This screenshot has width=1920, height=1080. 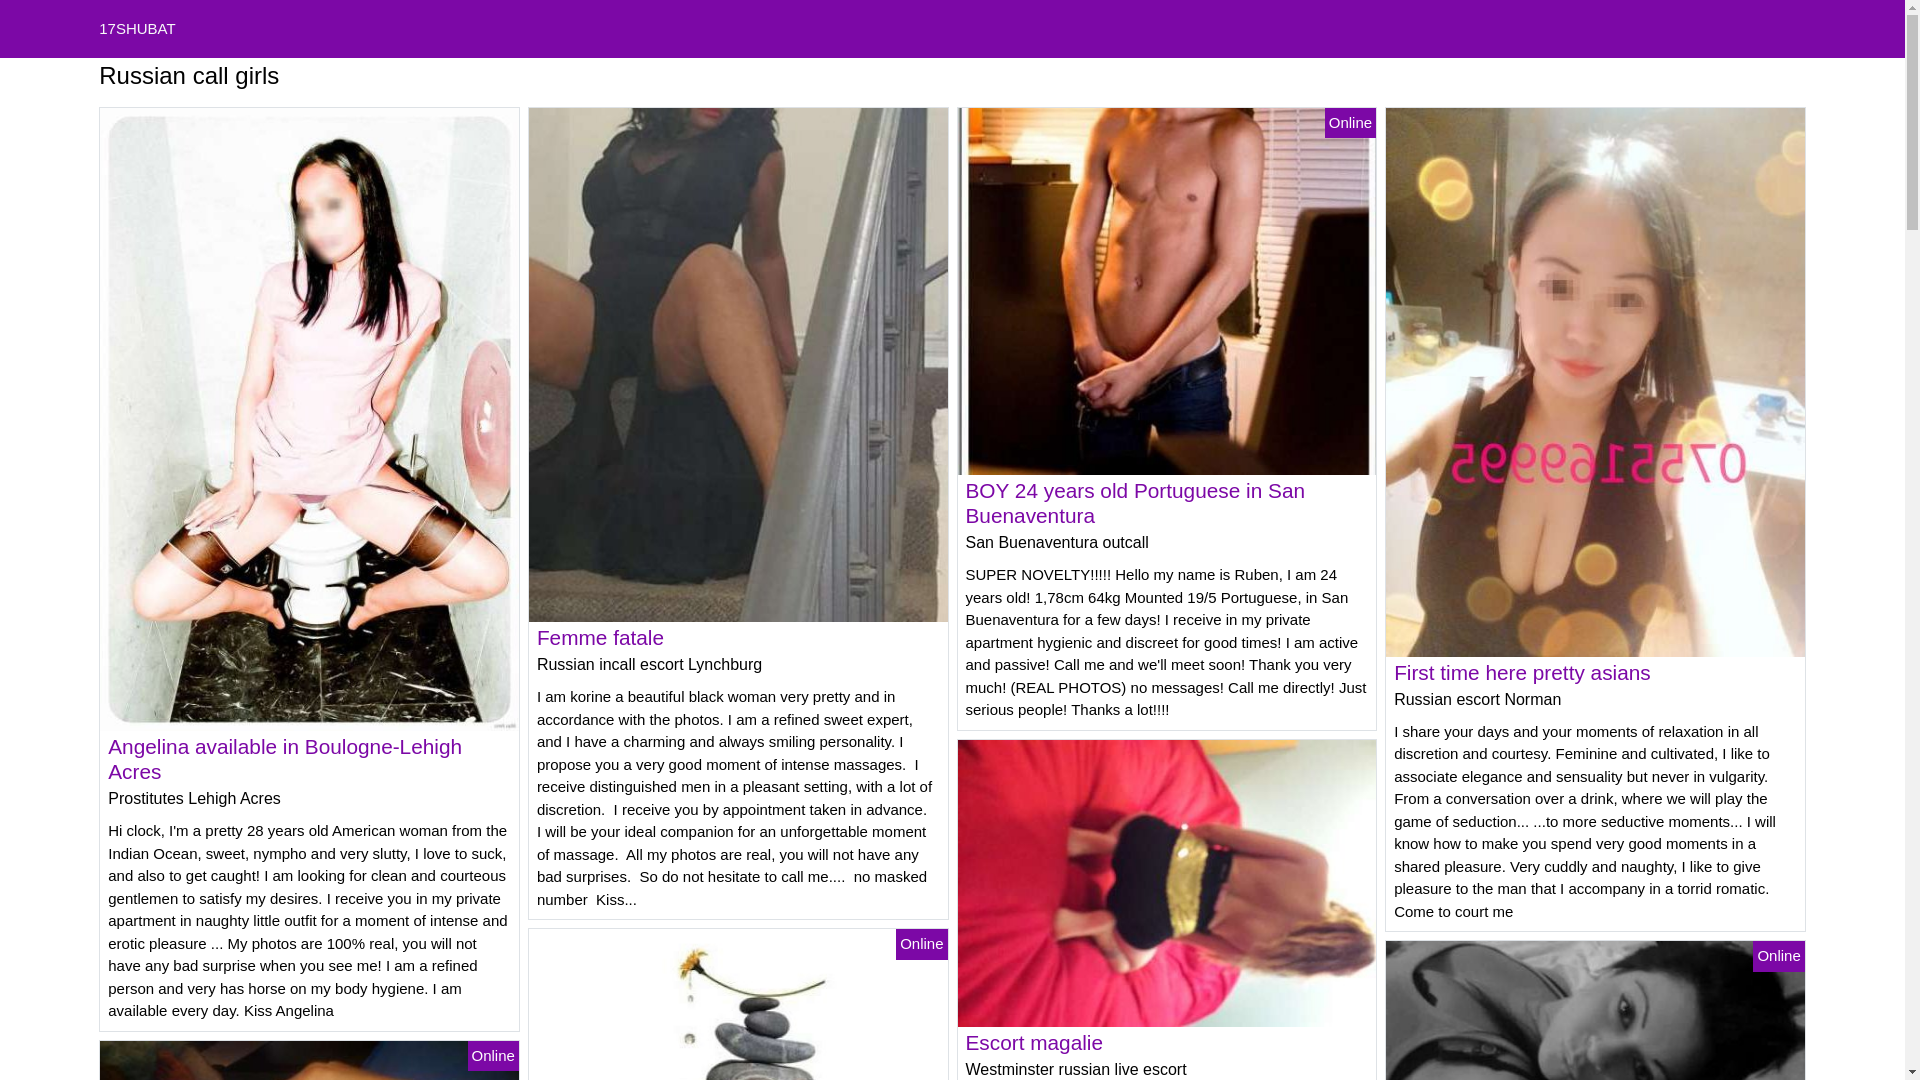 I want to click on Angelina available in Boulogne-Lehigh Acres, so click(x=285, y=759).